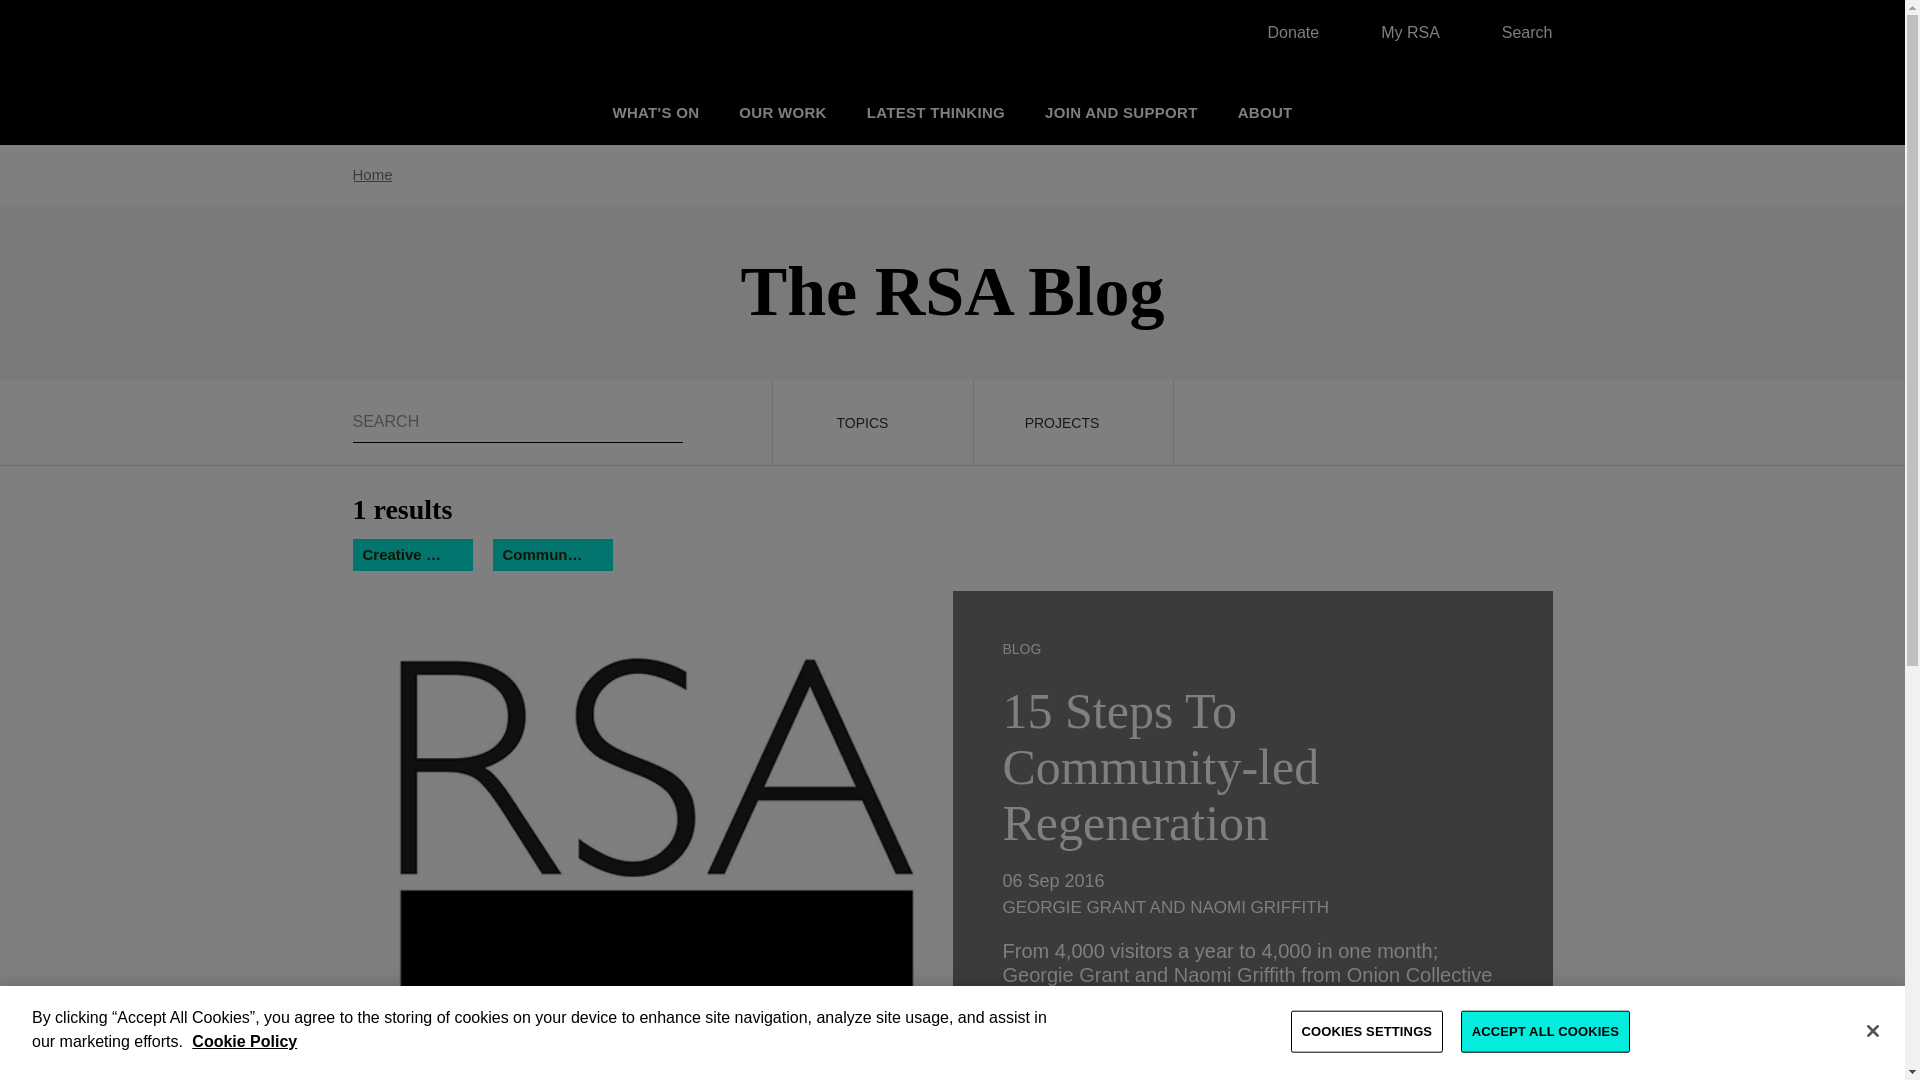 The image size is (1920, 1080). What do you see at coordinates (936, 112) in the screenshot?
I see `LATEST THINKING` at bounding box center [936, 112].